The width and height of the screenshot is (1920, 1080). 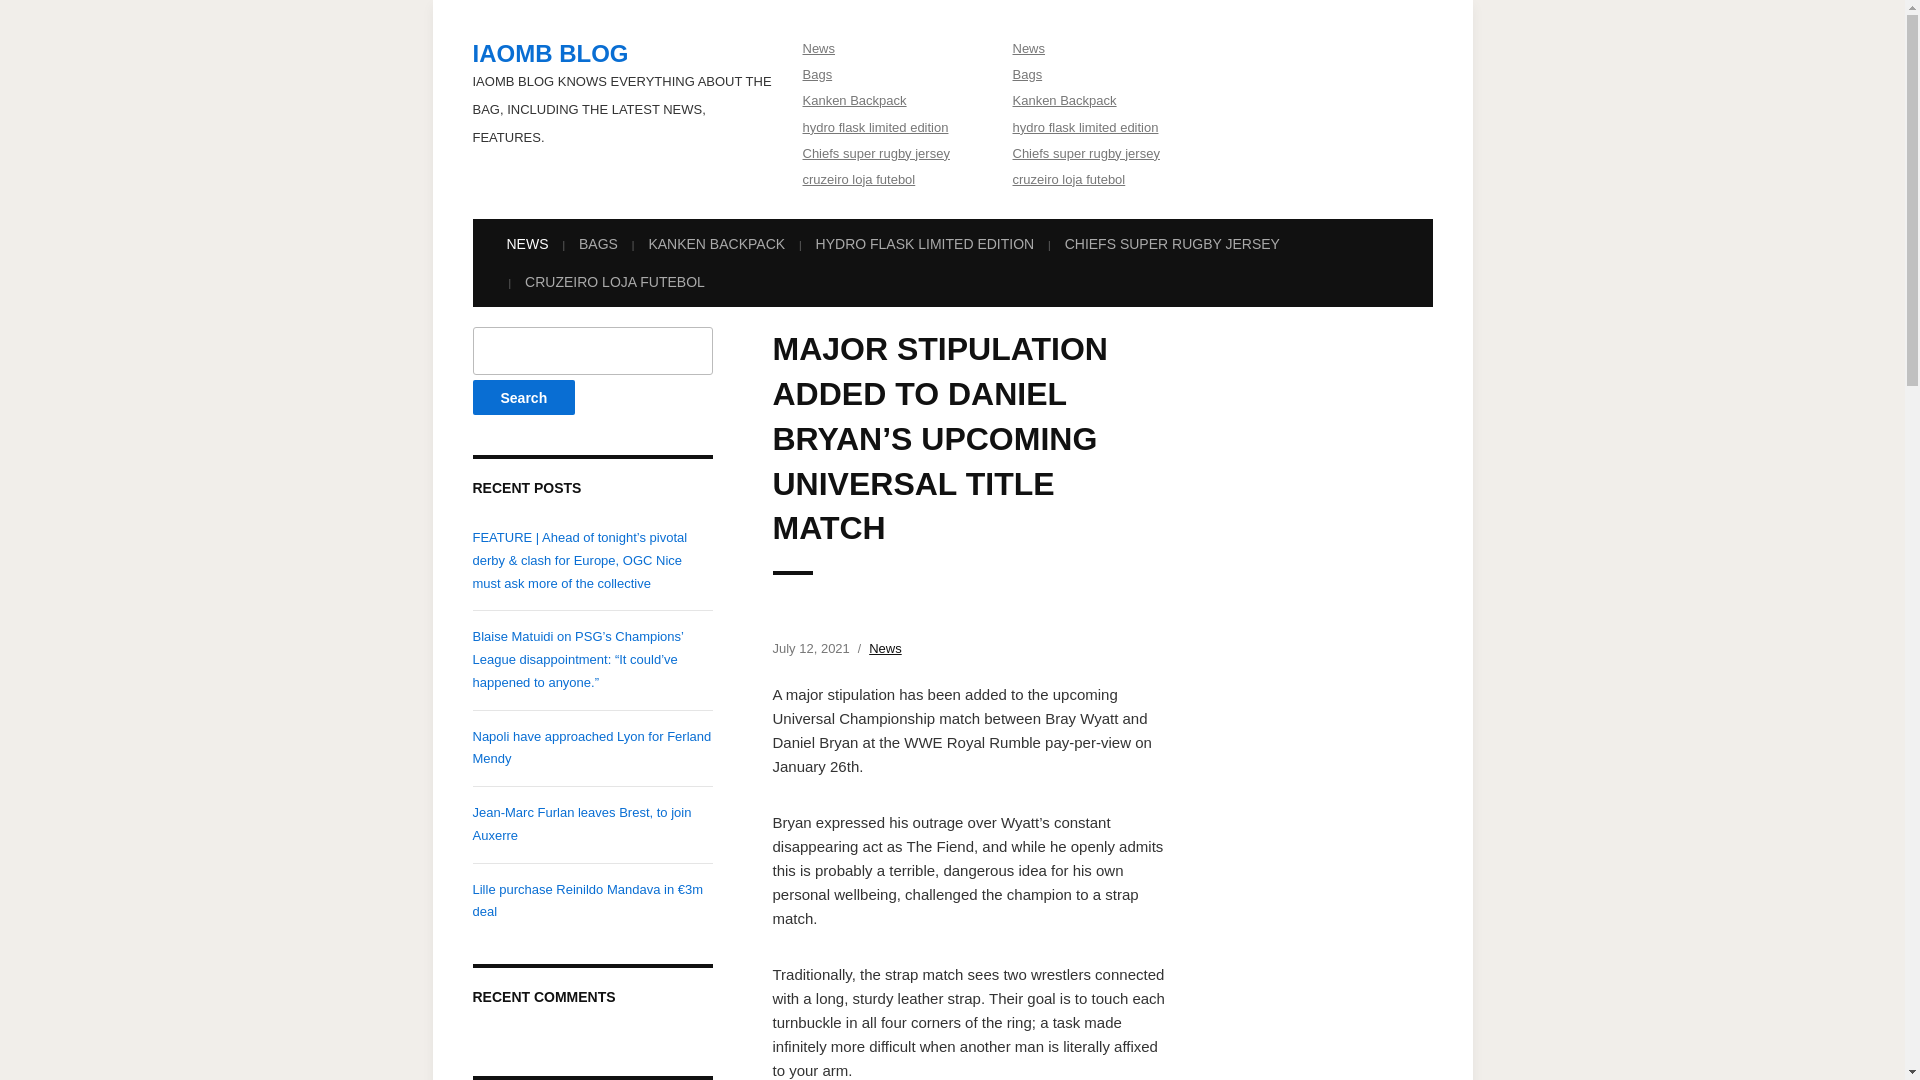 What do you see at coordinates (550, 52) in the screenshot?
I see `IAOMB BLOG` at bounding box center [550, 52].